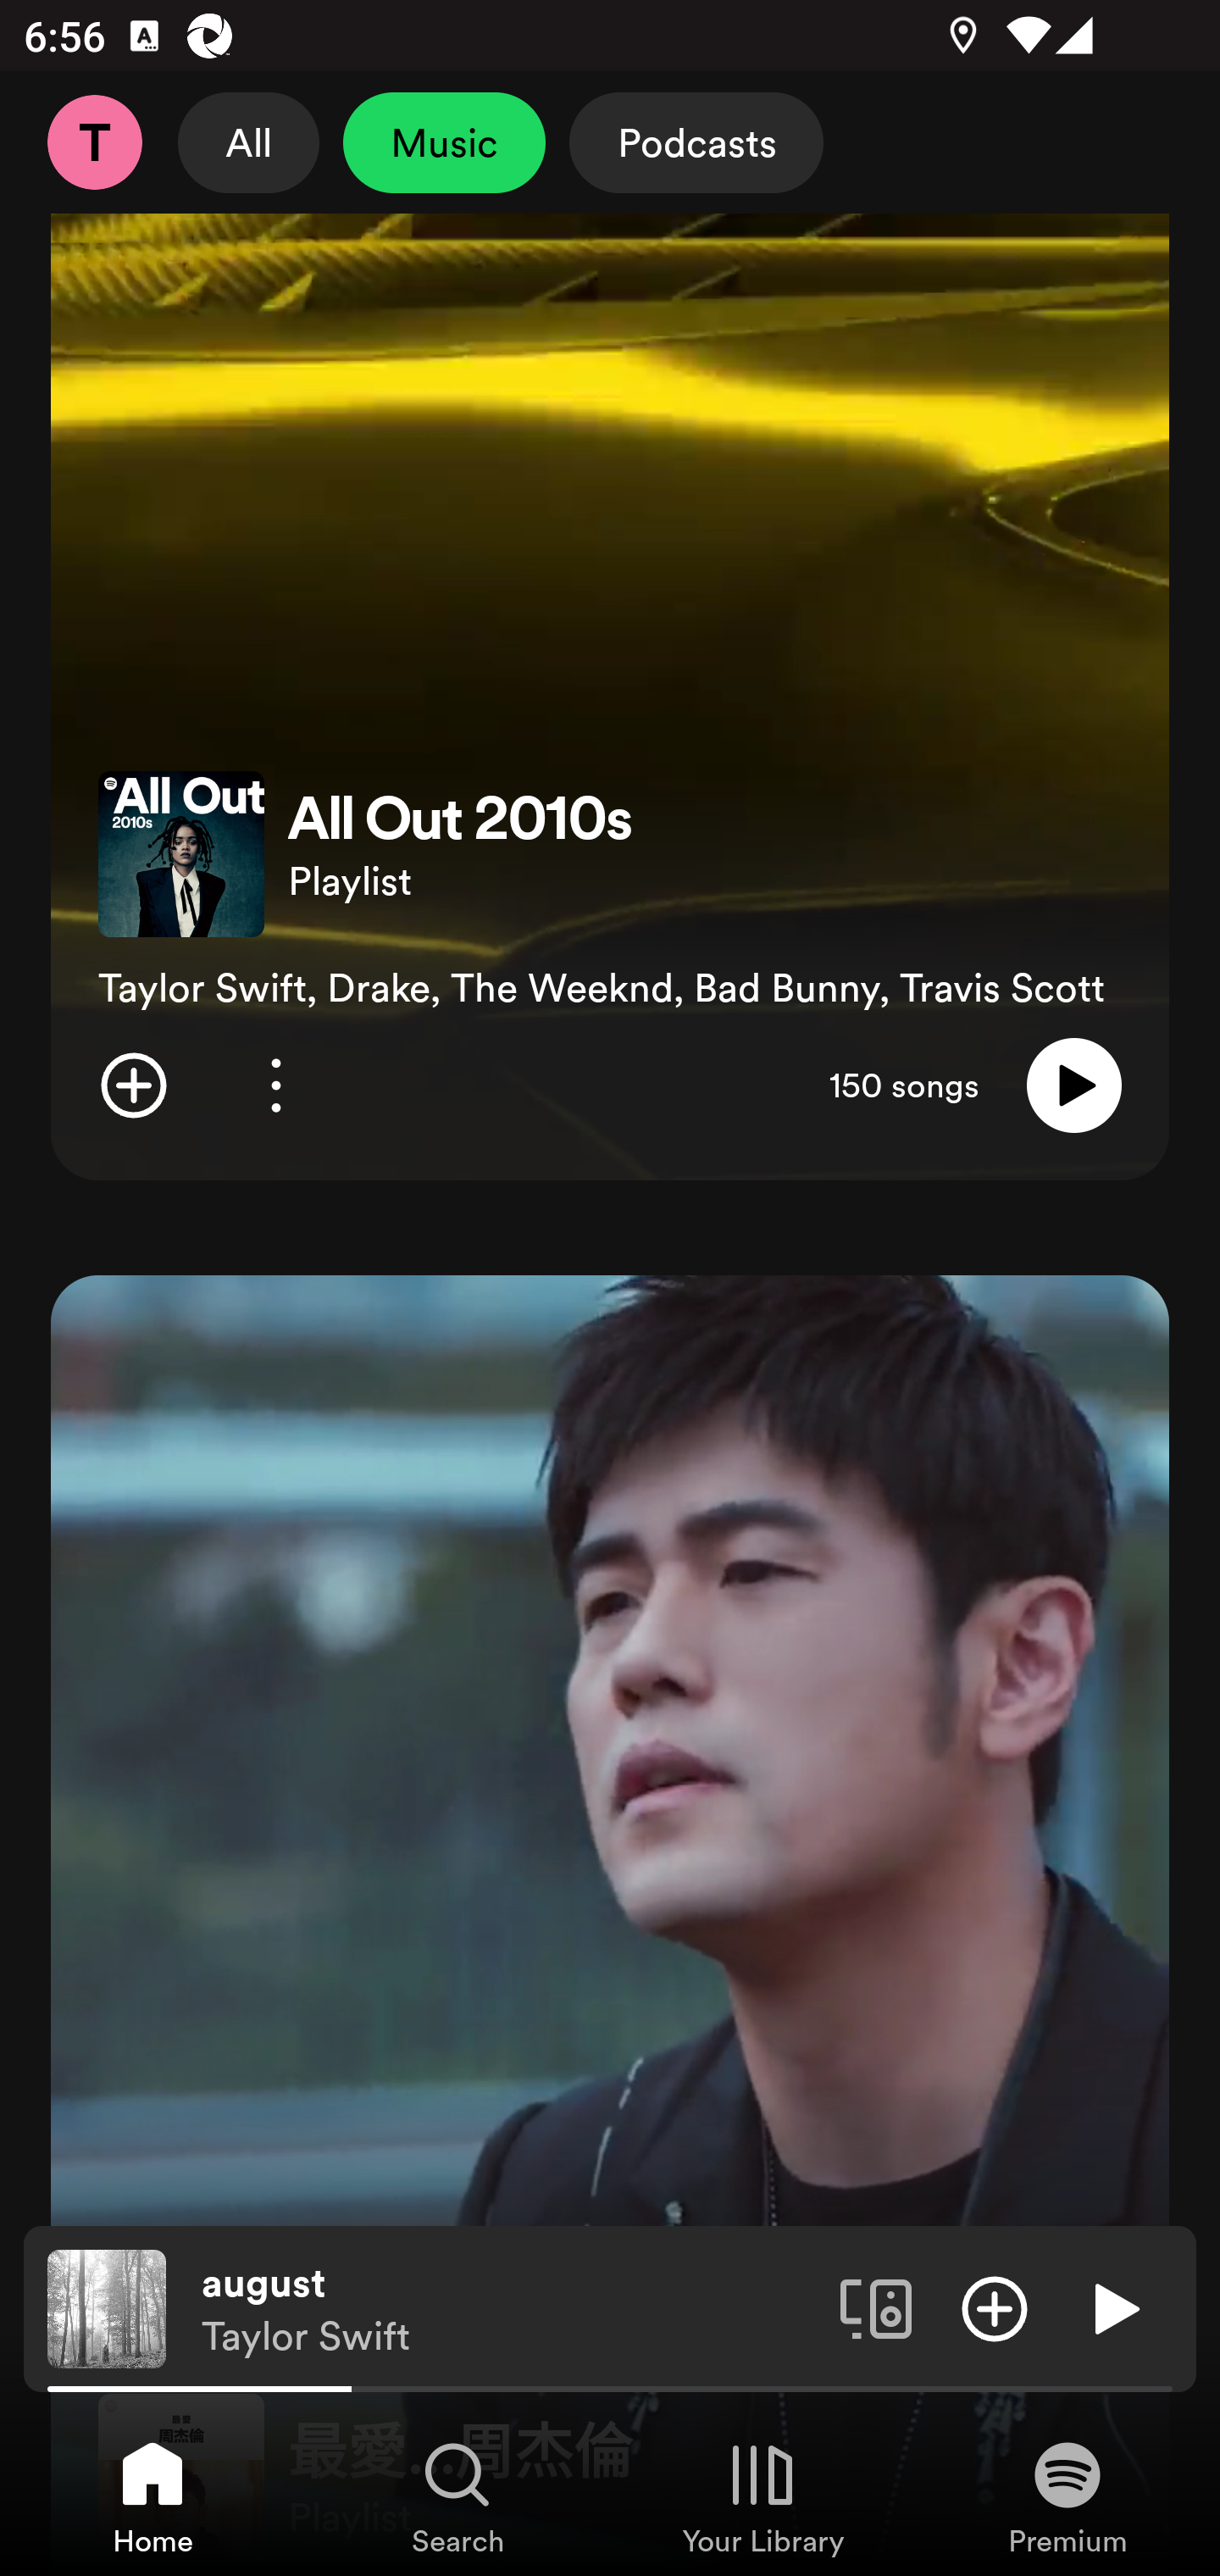 This screenshot has height=2576, width=1220. Describe the element at coordinates (995, 2307) in the screenshot. I see `Add item` at that location.